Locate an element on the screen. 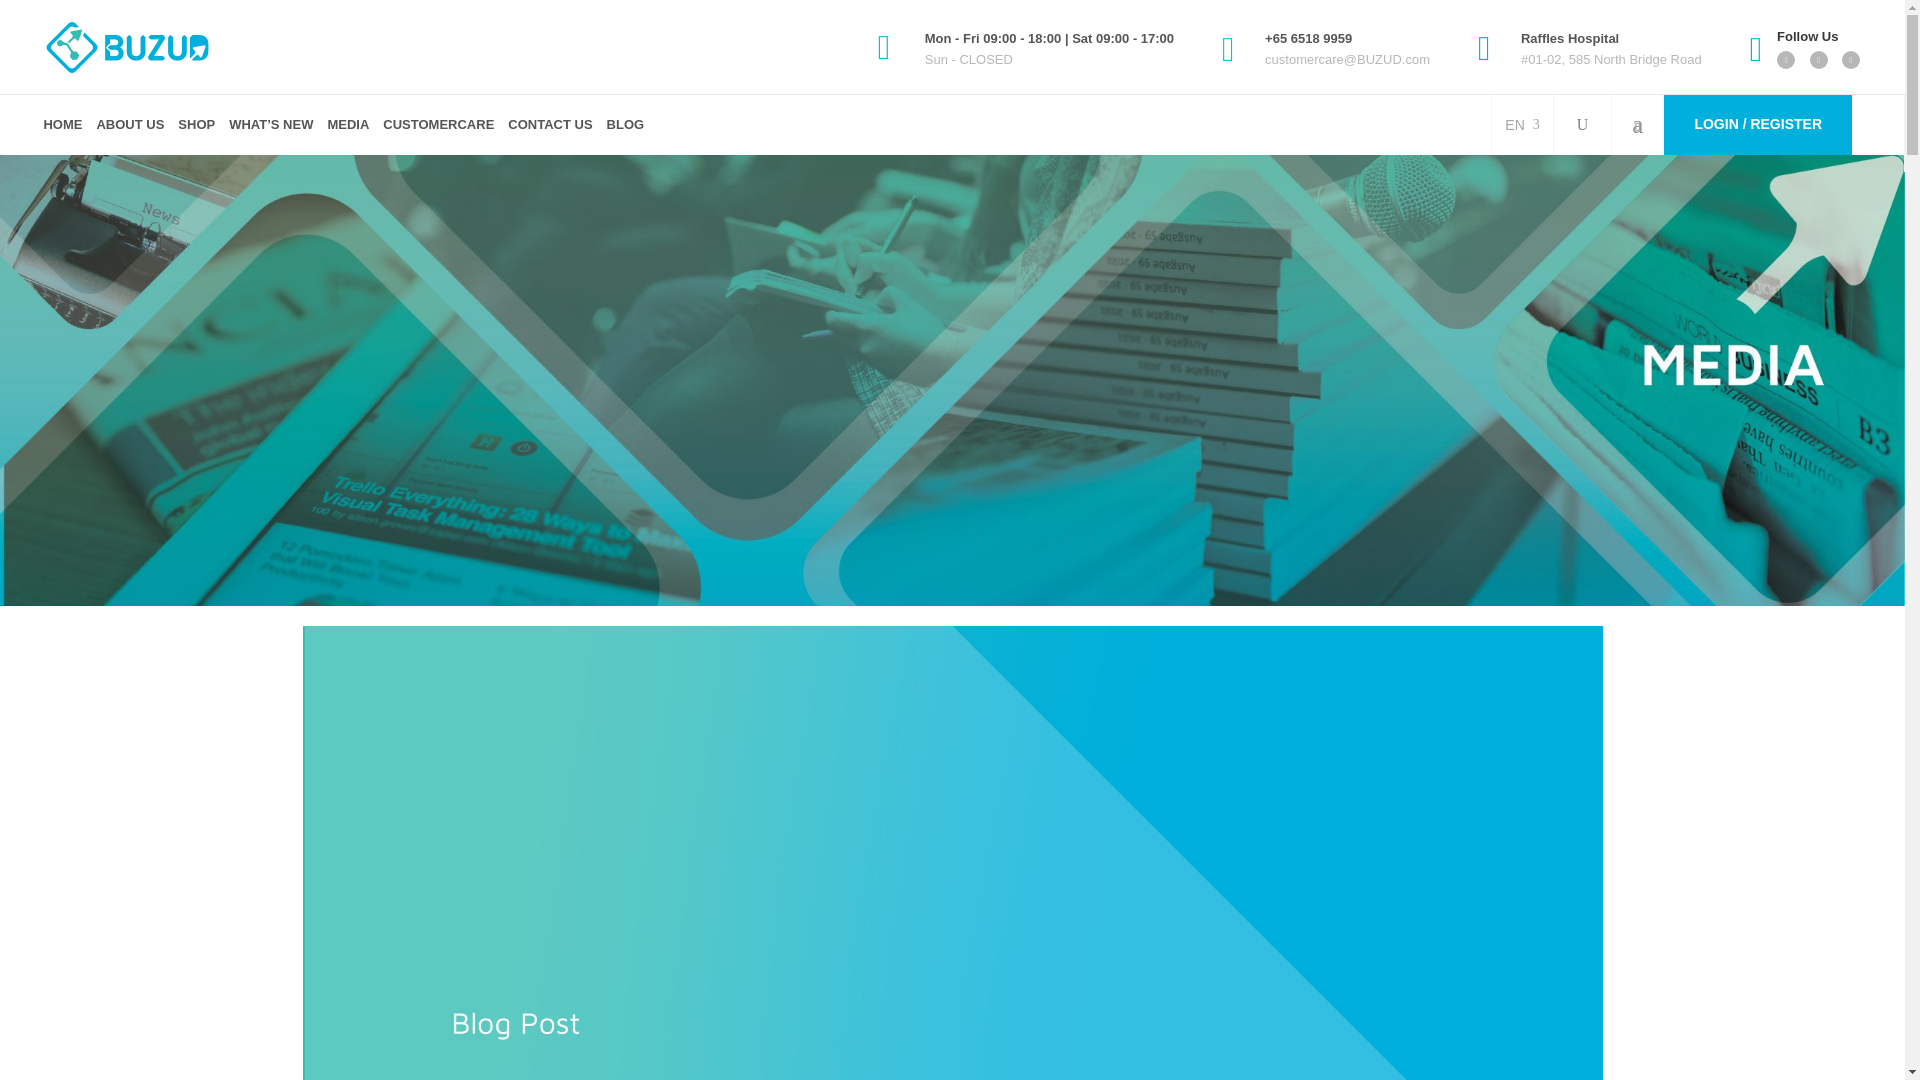 The image size is (1920, 1080). CUSTOMERCARE is located at coordinates (438, 125).